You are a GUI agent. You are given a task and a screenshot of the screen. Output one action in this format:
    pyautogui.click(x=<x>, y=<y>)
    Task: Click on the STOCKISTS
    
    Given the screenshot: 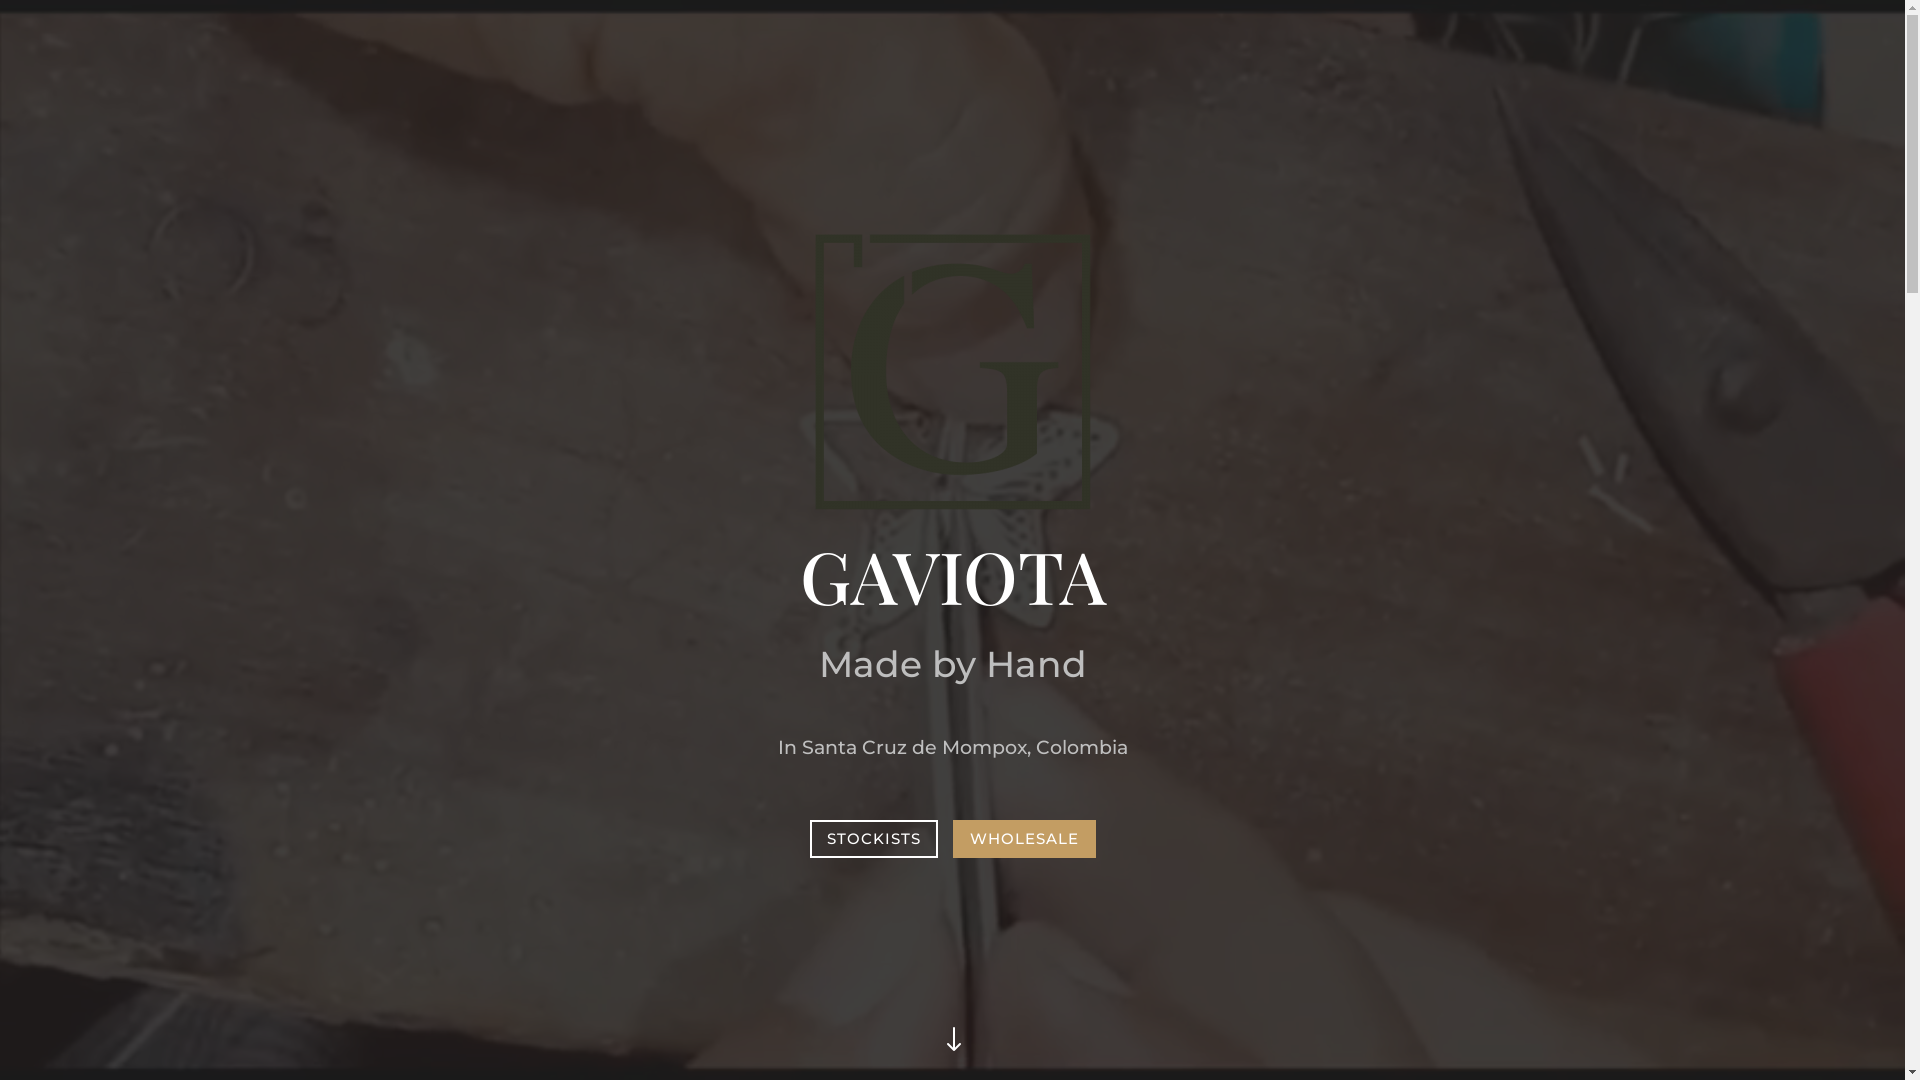 What is the action you would take?
    pyautogui.click(x=874, y=840)
    